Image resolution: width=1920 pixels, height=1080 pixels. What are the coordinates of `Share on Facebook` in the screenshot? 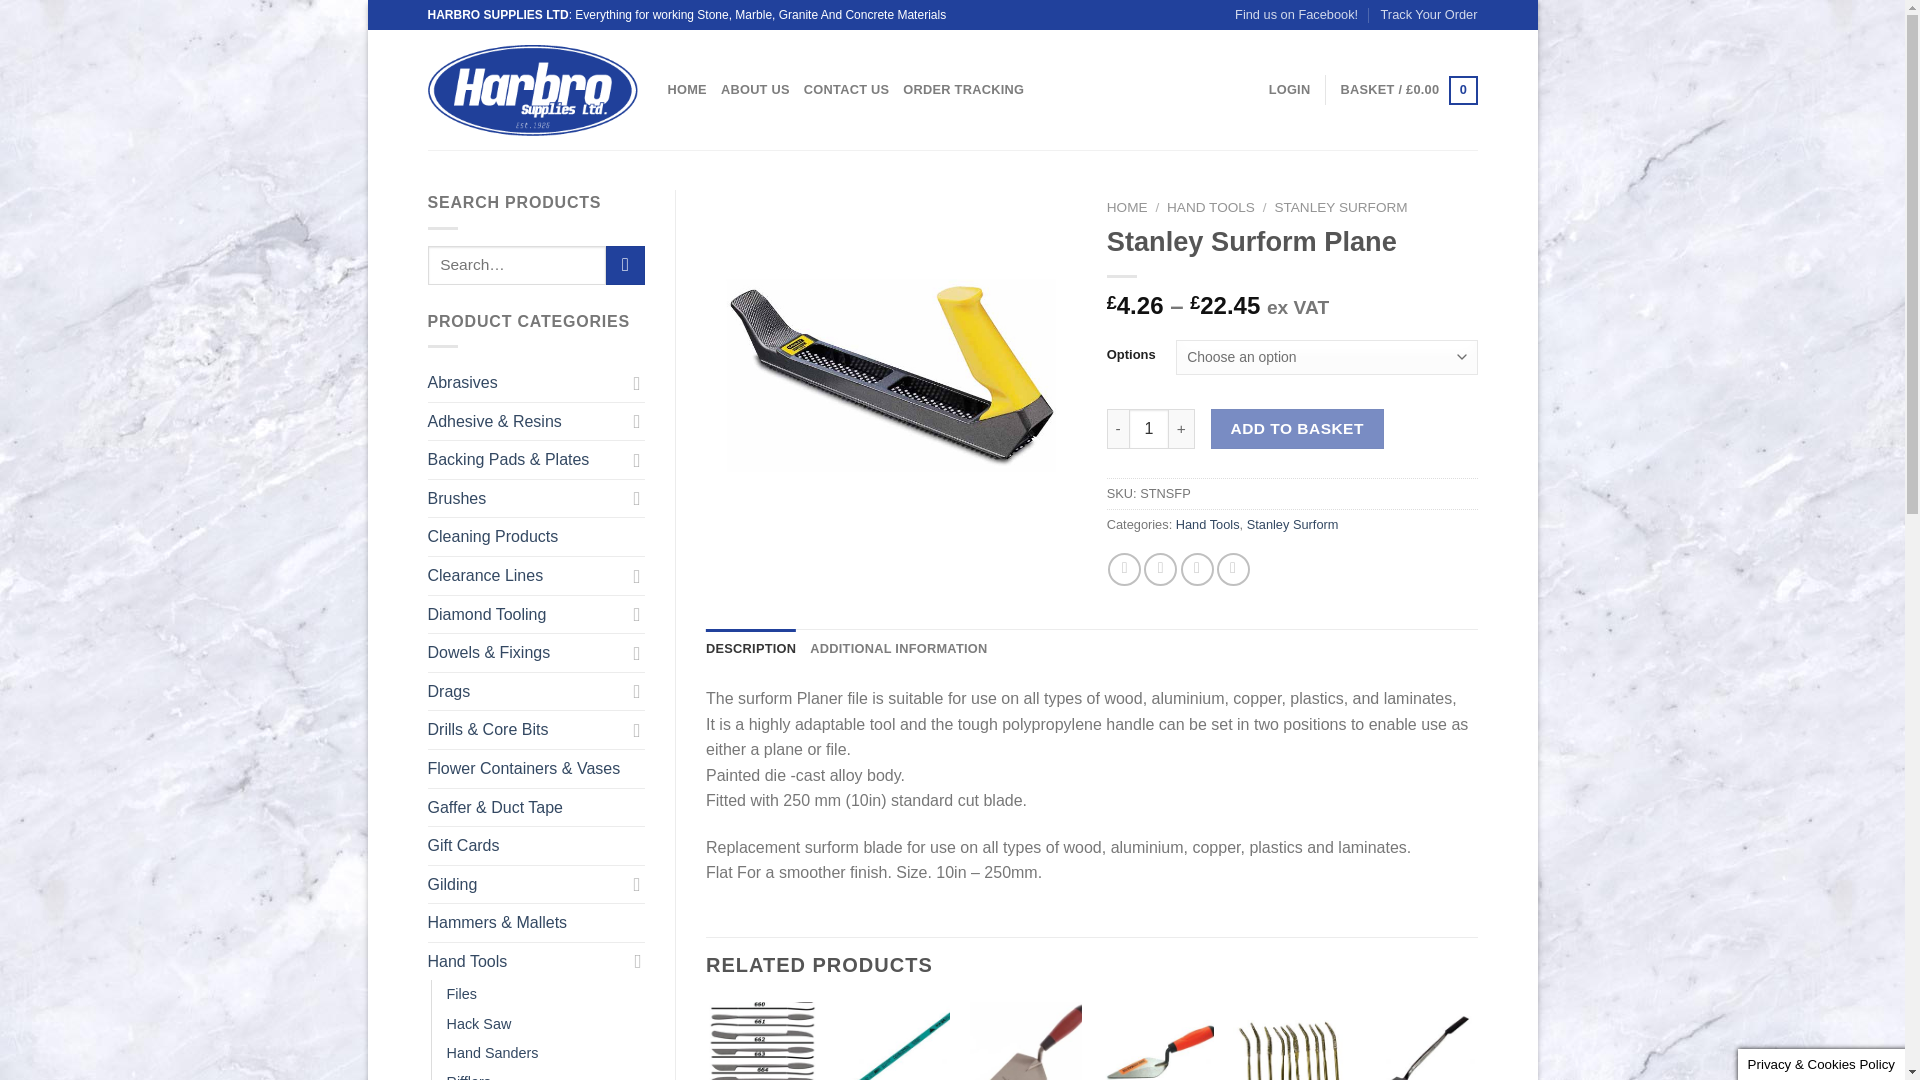 It's located at (1124, 569).